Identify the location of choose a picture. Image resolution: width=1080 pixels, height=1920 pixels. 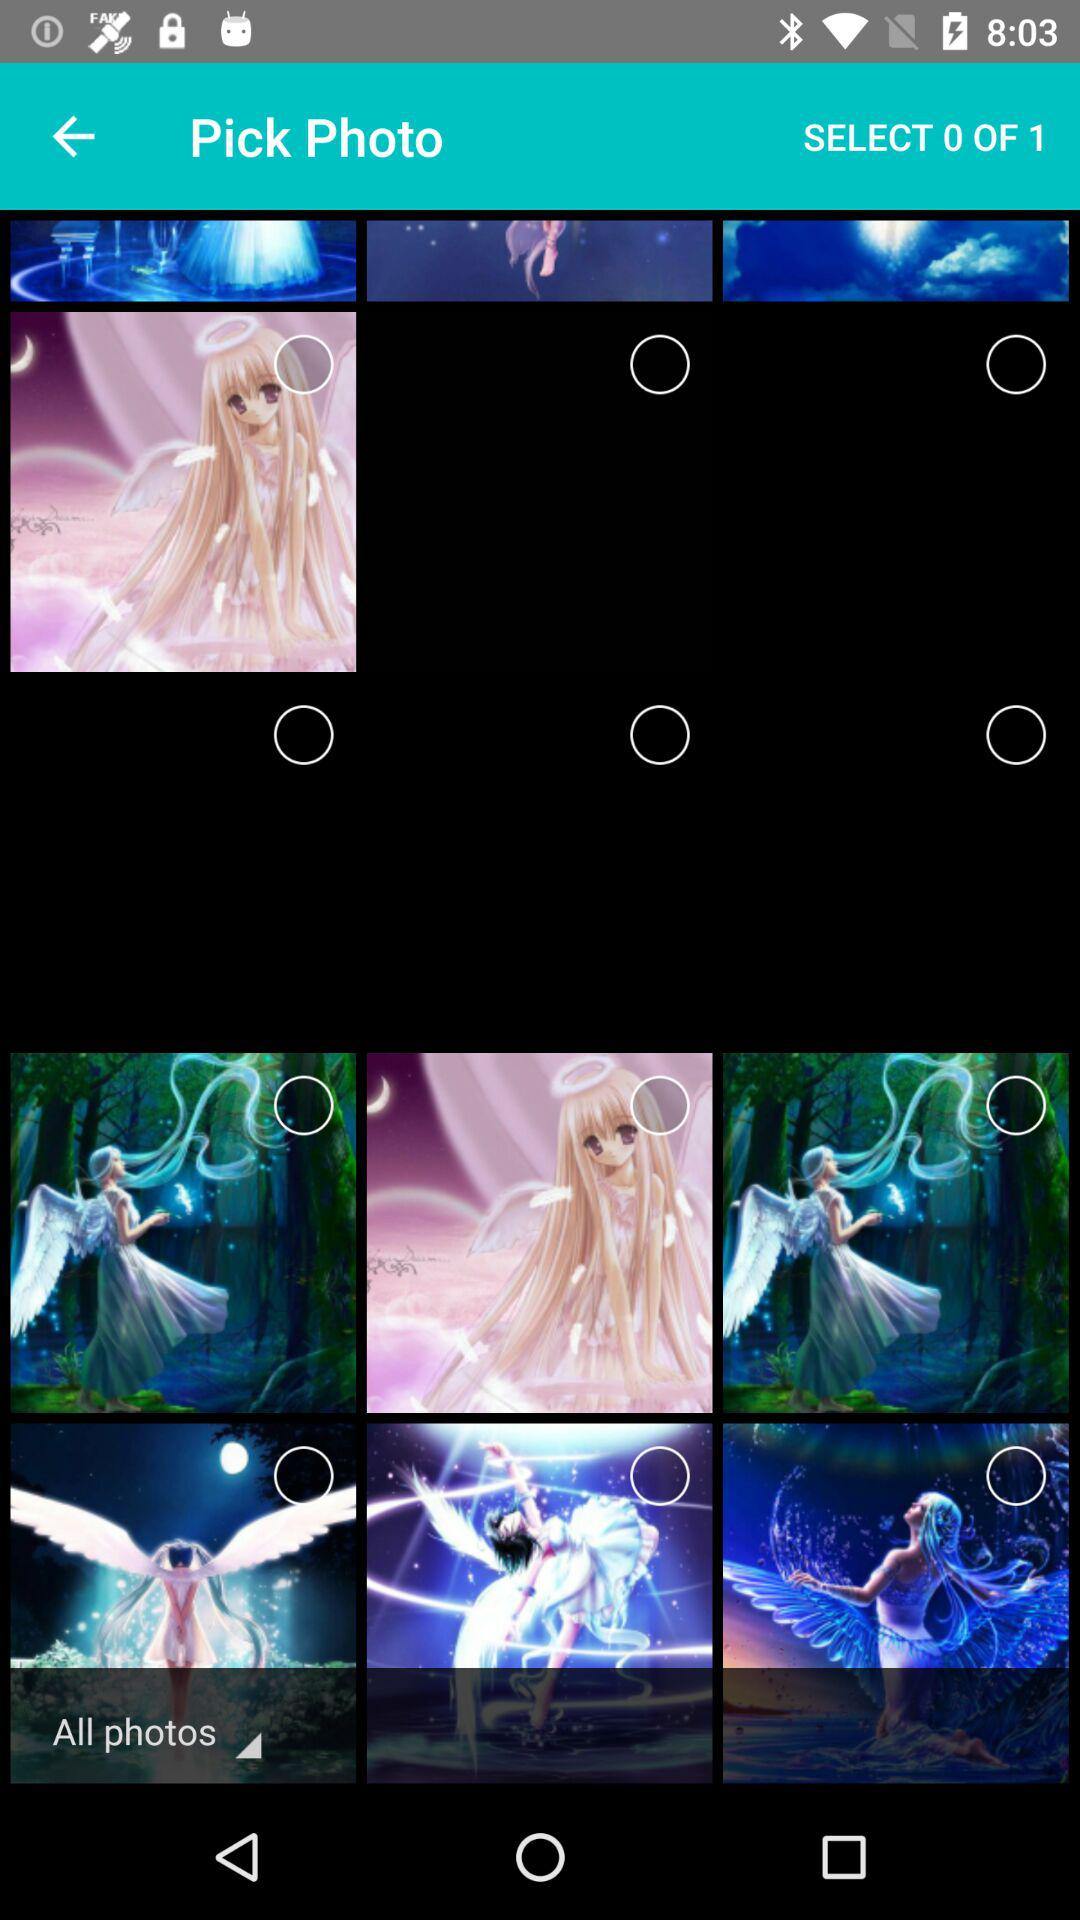
(660, 734).